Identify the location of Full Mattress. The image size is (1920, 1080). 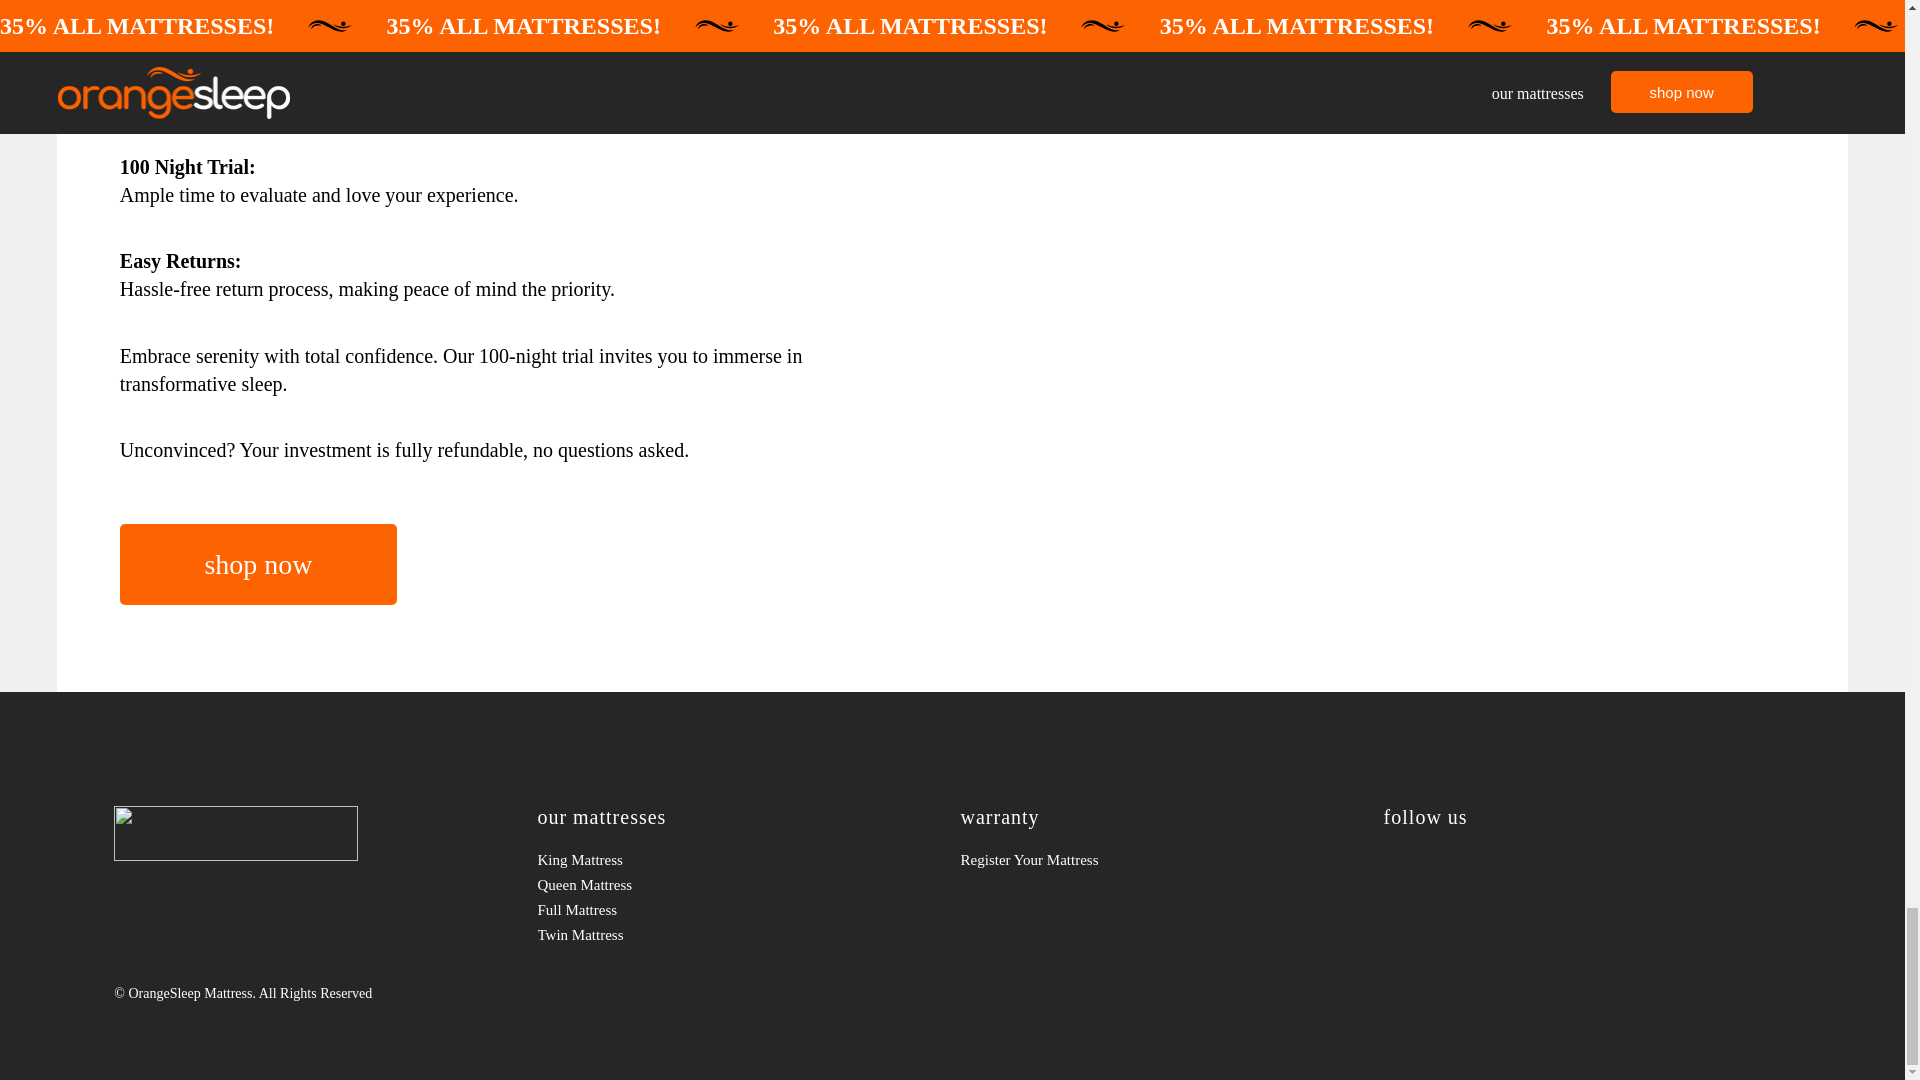
(740, 910).